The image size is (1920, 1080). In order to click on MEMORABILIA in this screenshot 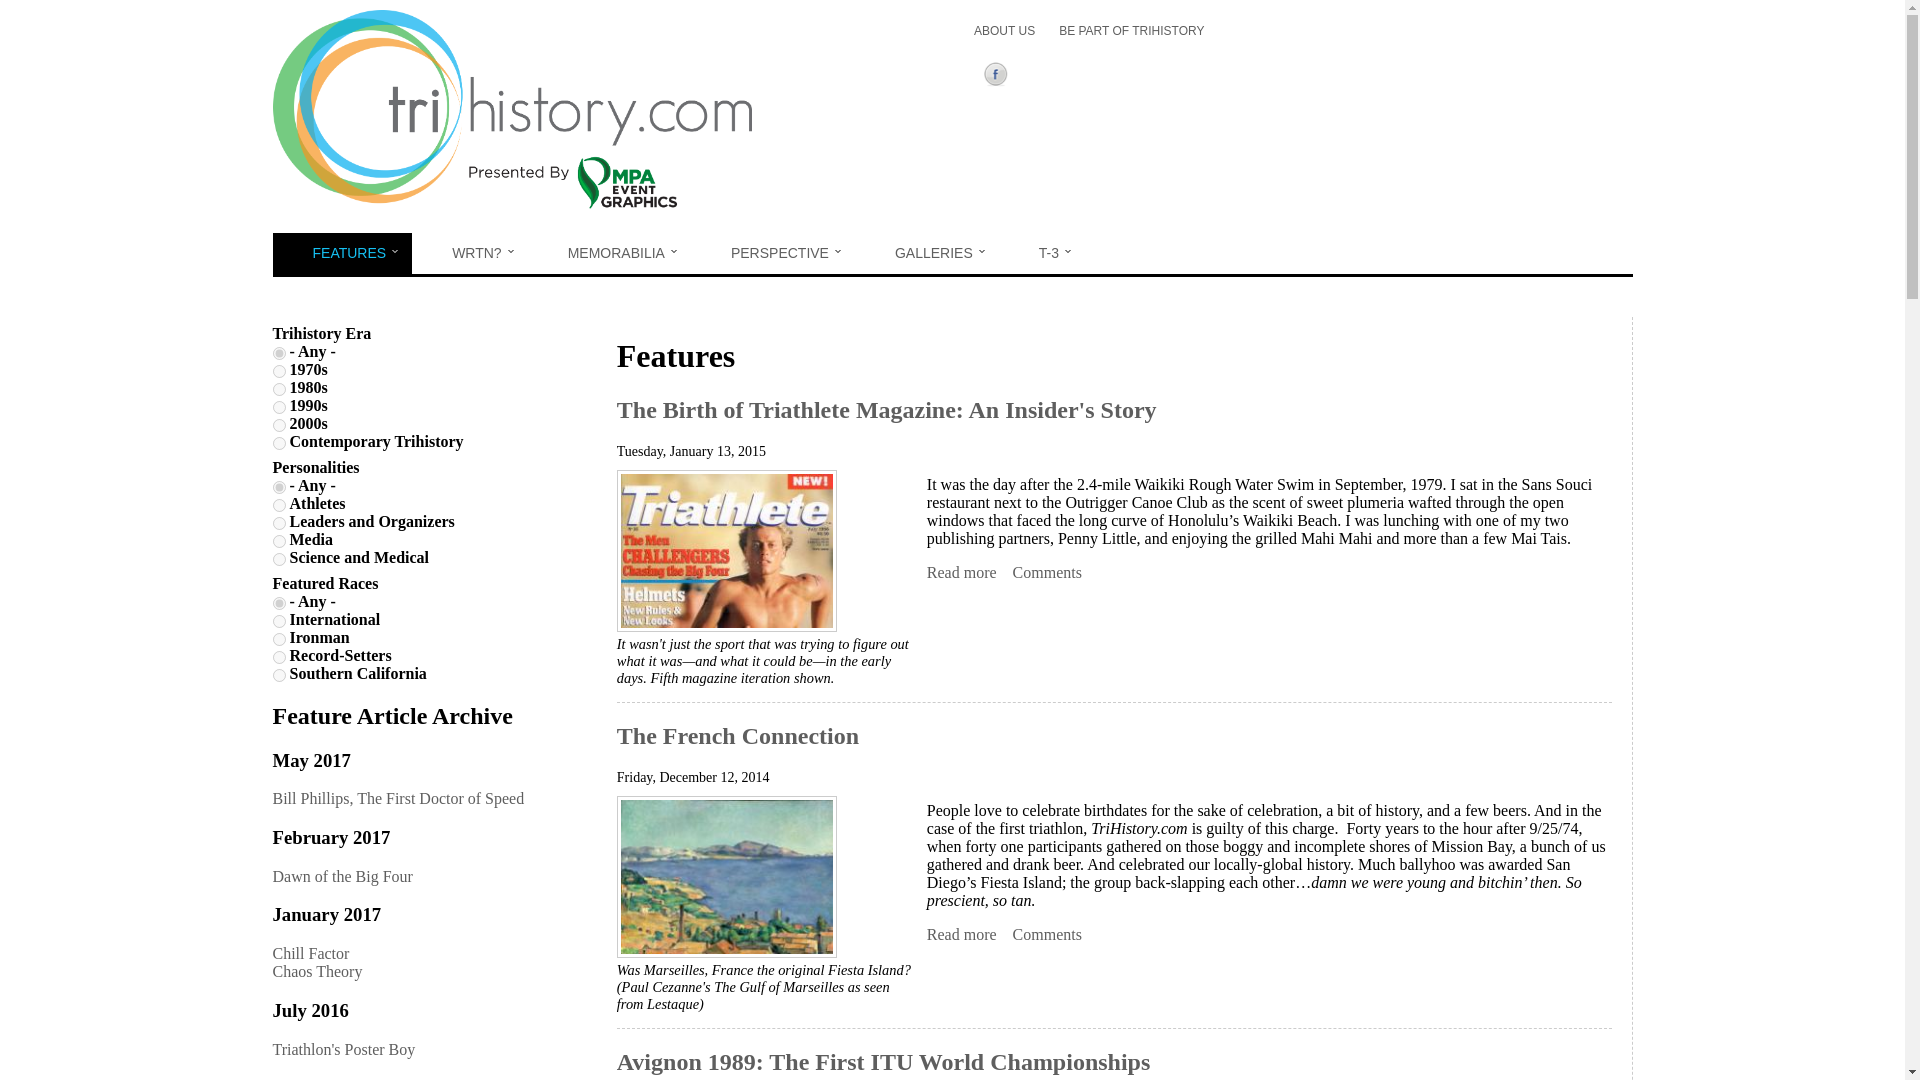, I will do `click(610, 254)`.